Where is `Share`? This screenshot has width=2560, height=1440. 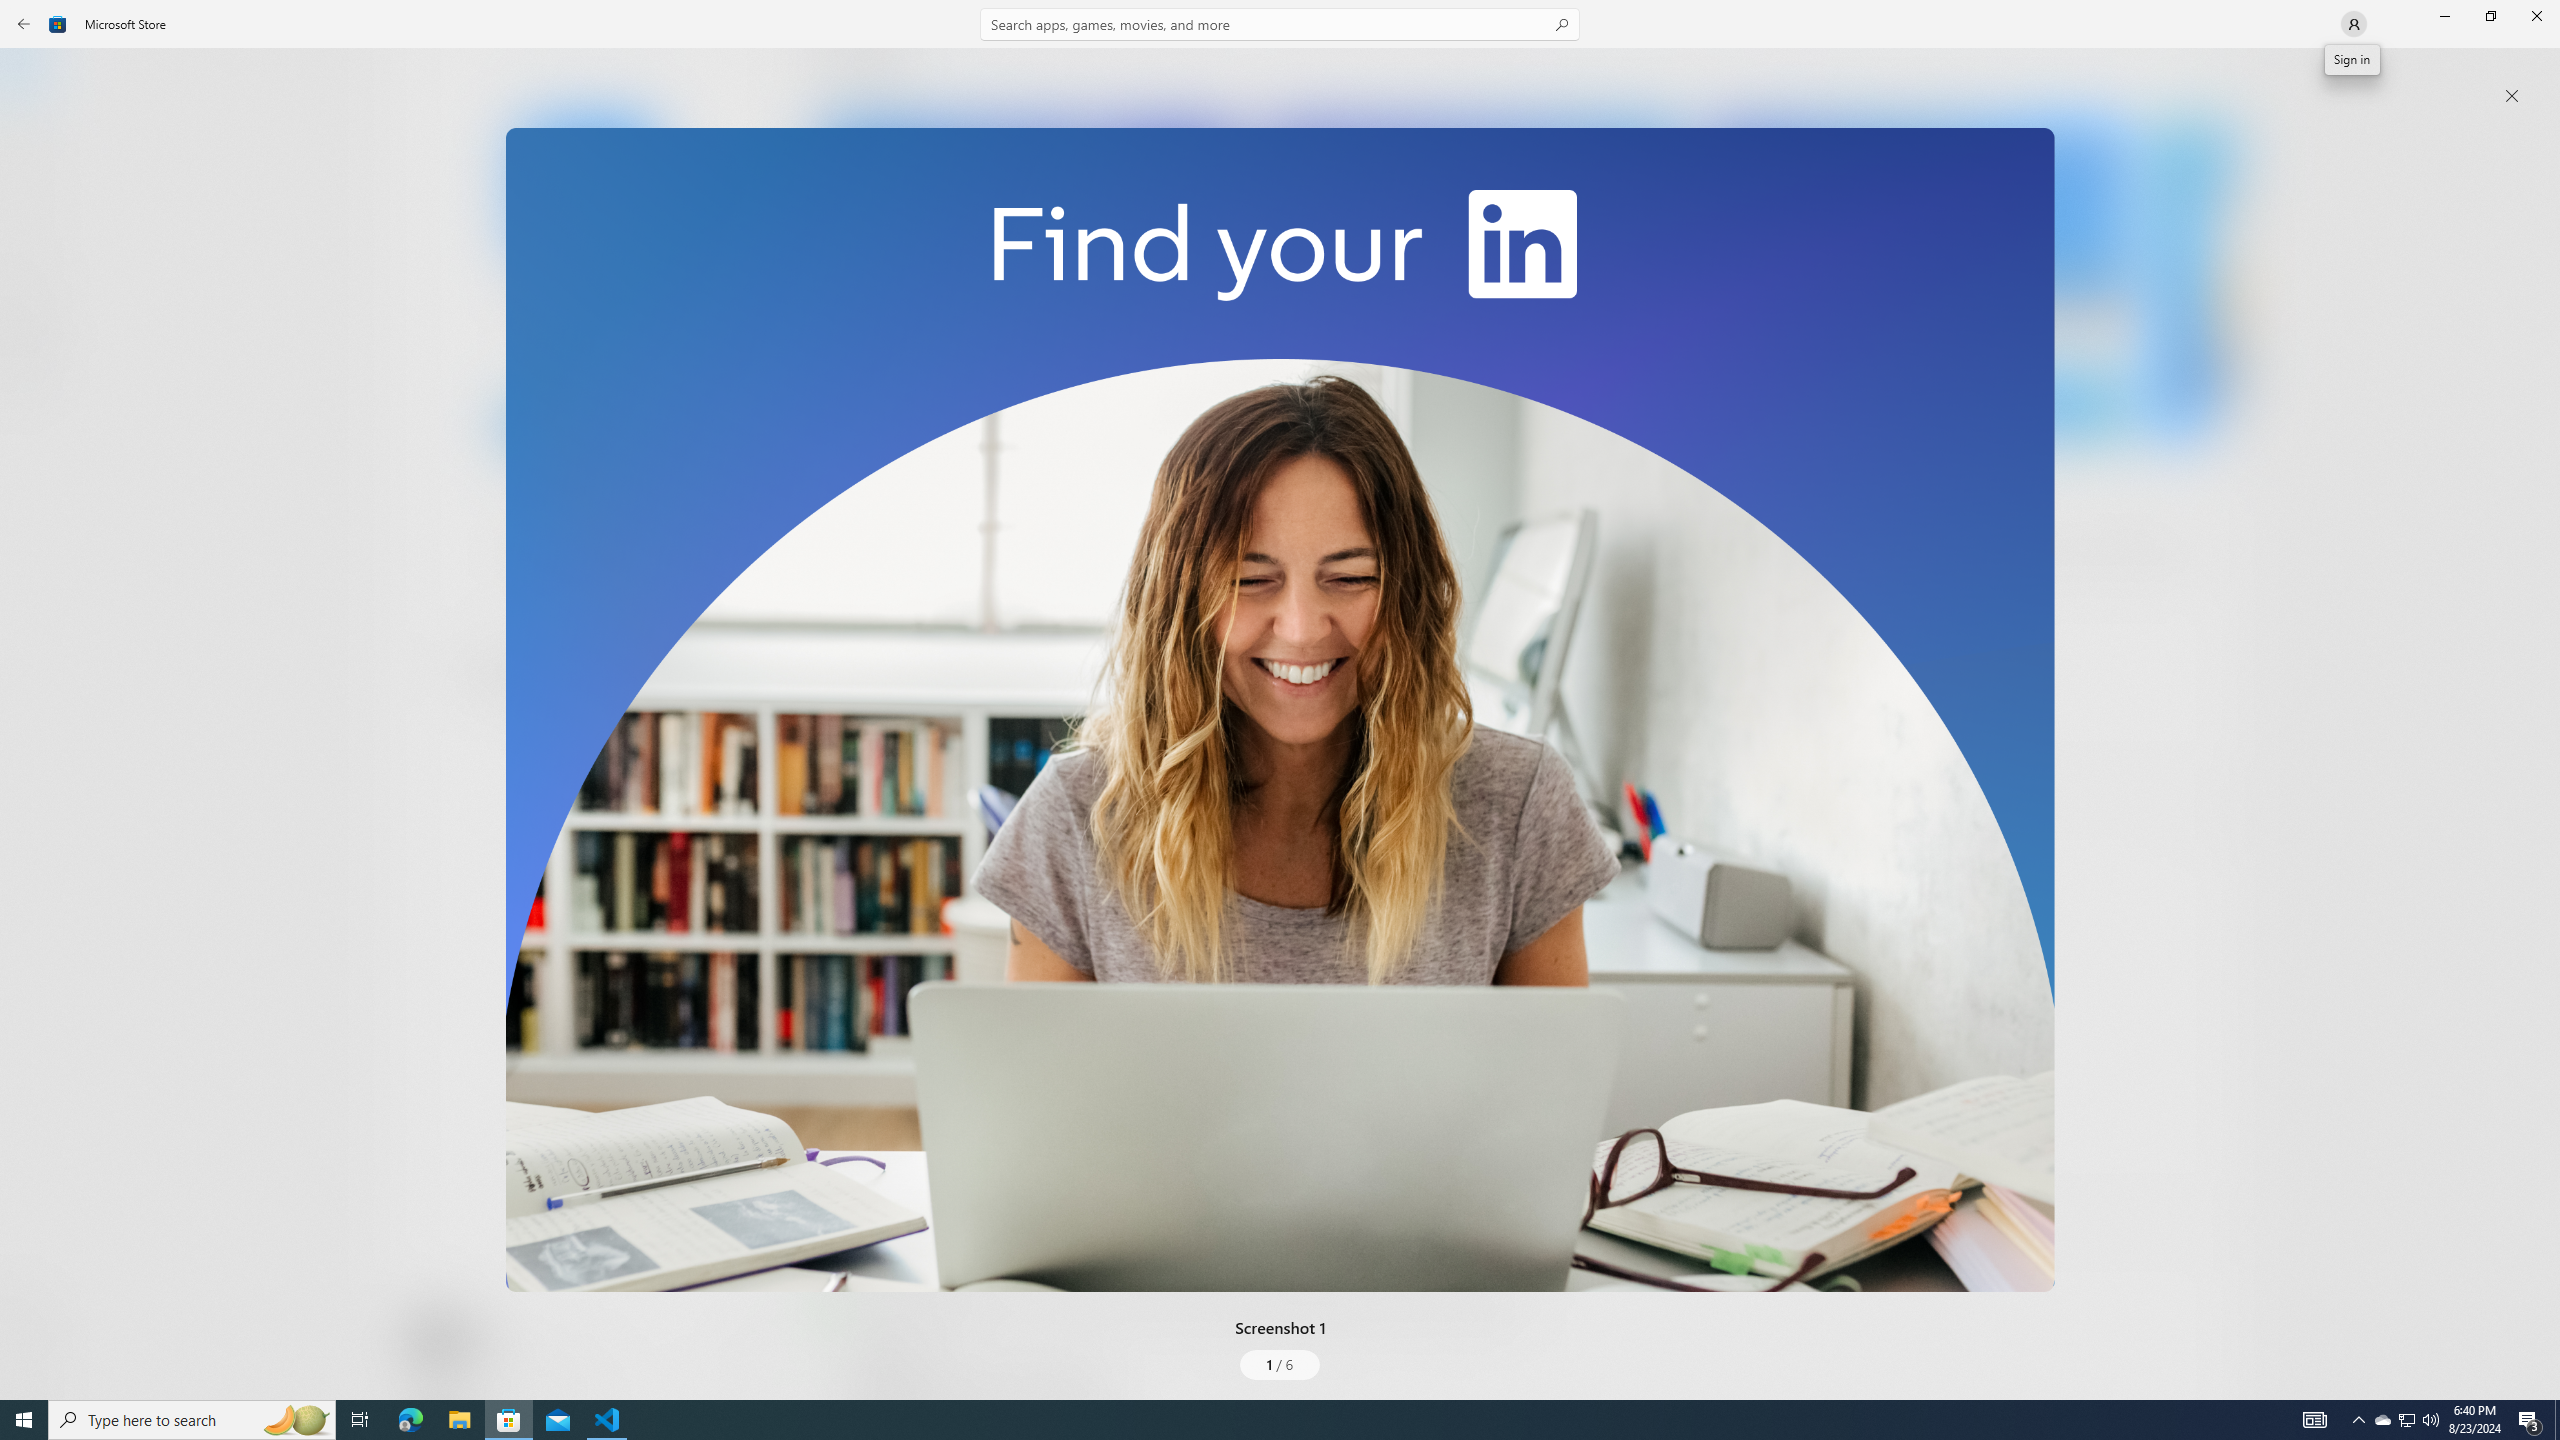
Share is located at coordinates (747, 1352).